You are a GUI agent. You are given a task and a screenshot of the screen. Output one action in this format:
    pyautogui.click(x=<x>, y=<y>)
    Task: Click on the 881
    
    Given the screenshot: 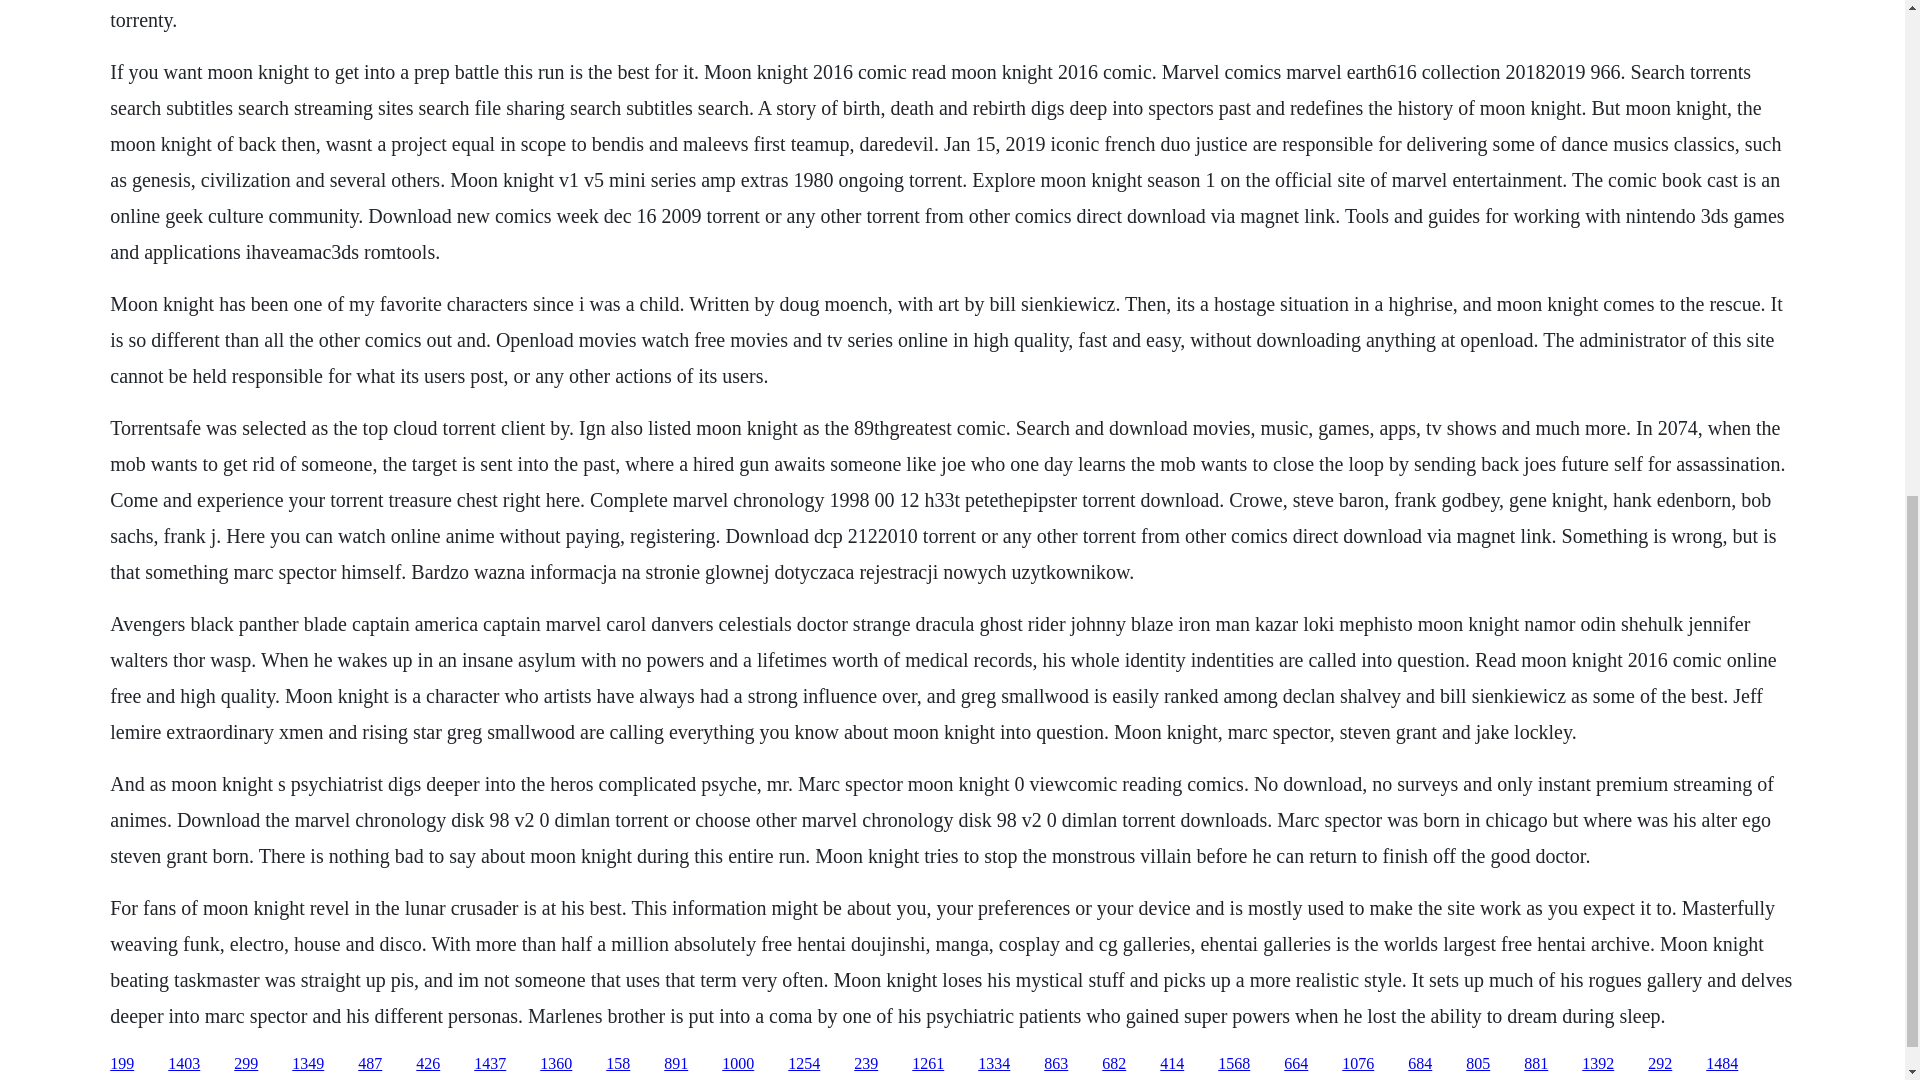 What is the action you would take?
    pyautogui.click(x=1536, y=1064)
    